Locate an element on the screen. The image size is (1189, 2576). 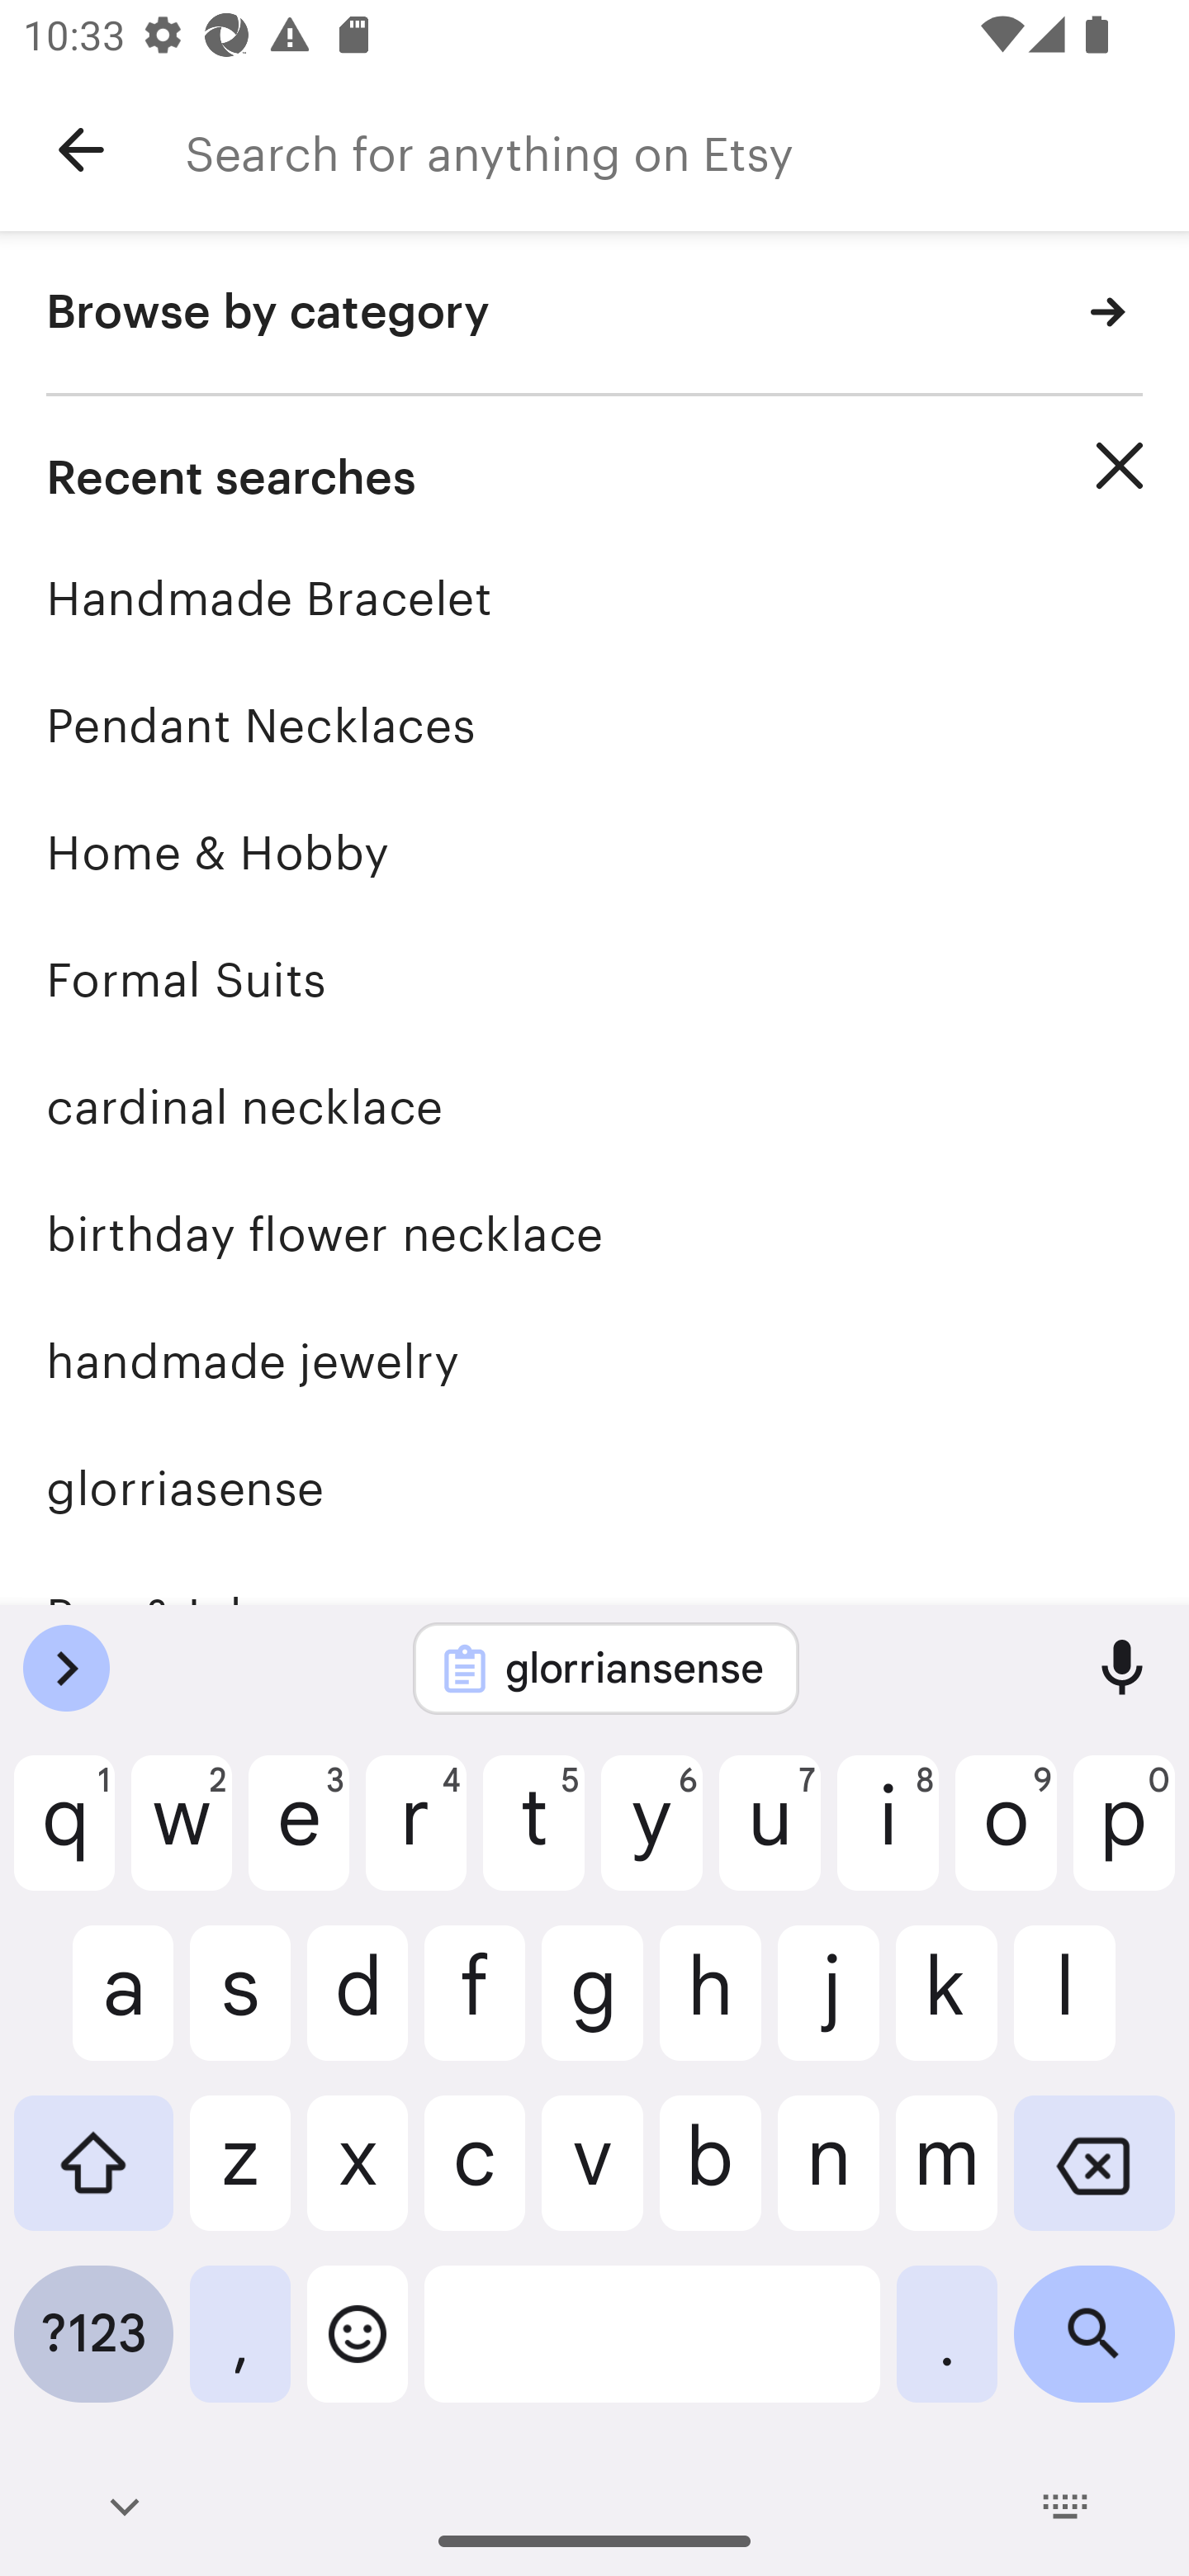
Clear is located at coordinates (1120, 466).